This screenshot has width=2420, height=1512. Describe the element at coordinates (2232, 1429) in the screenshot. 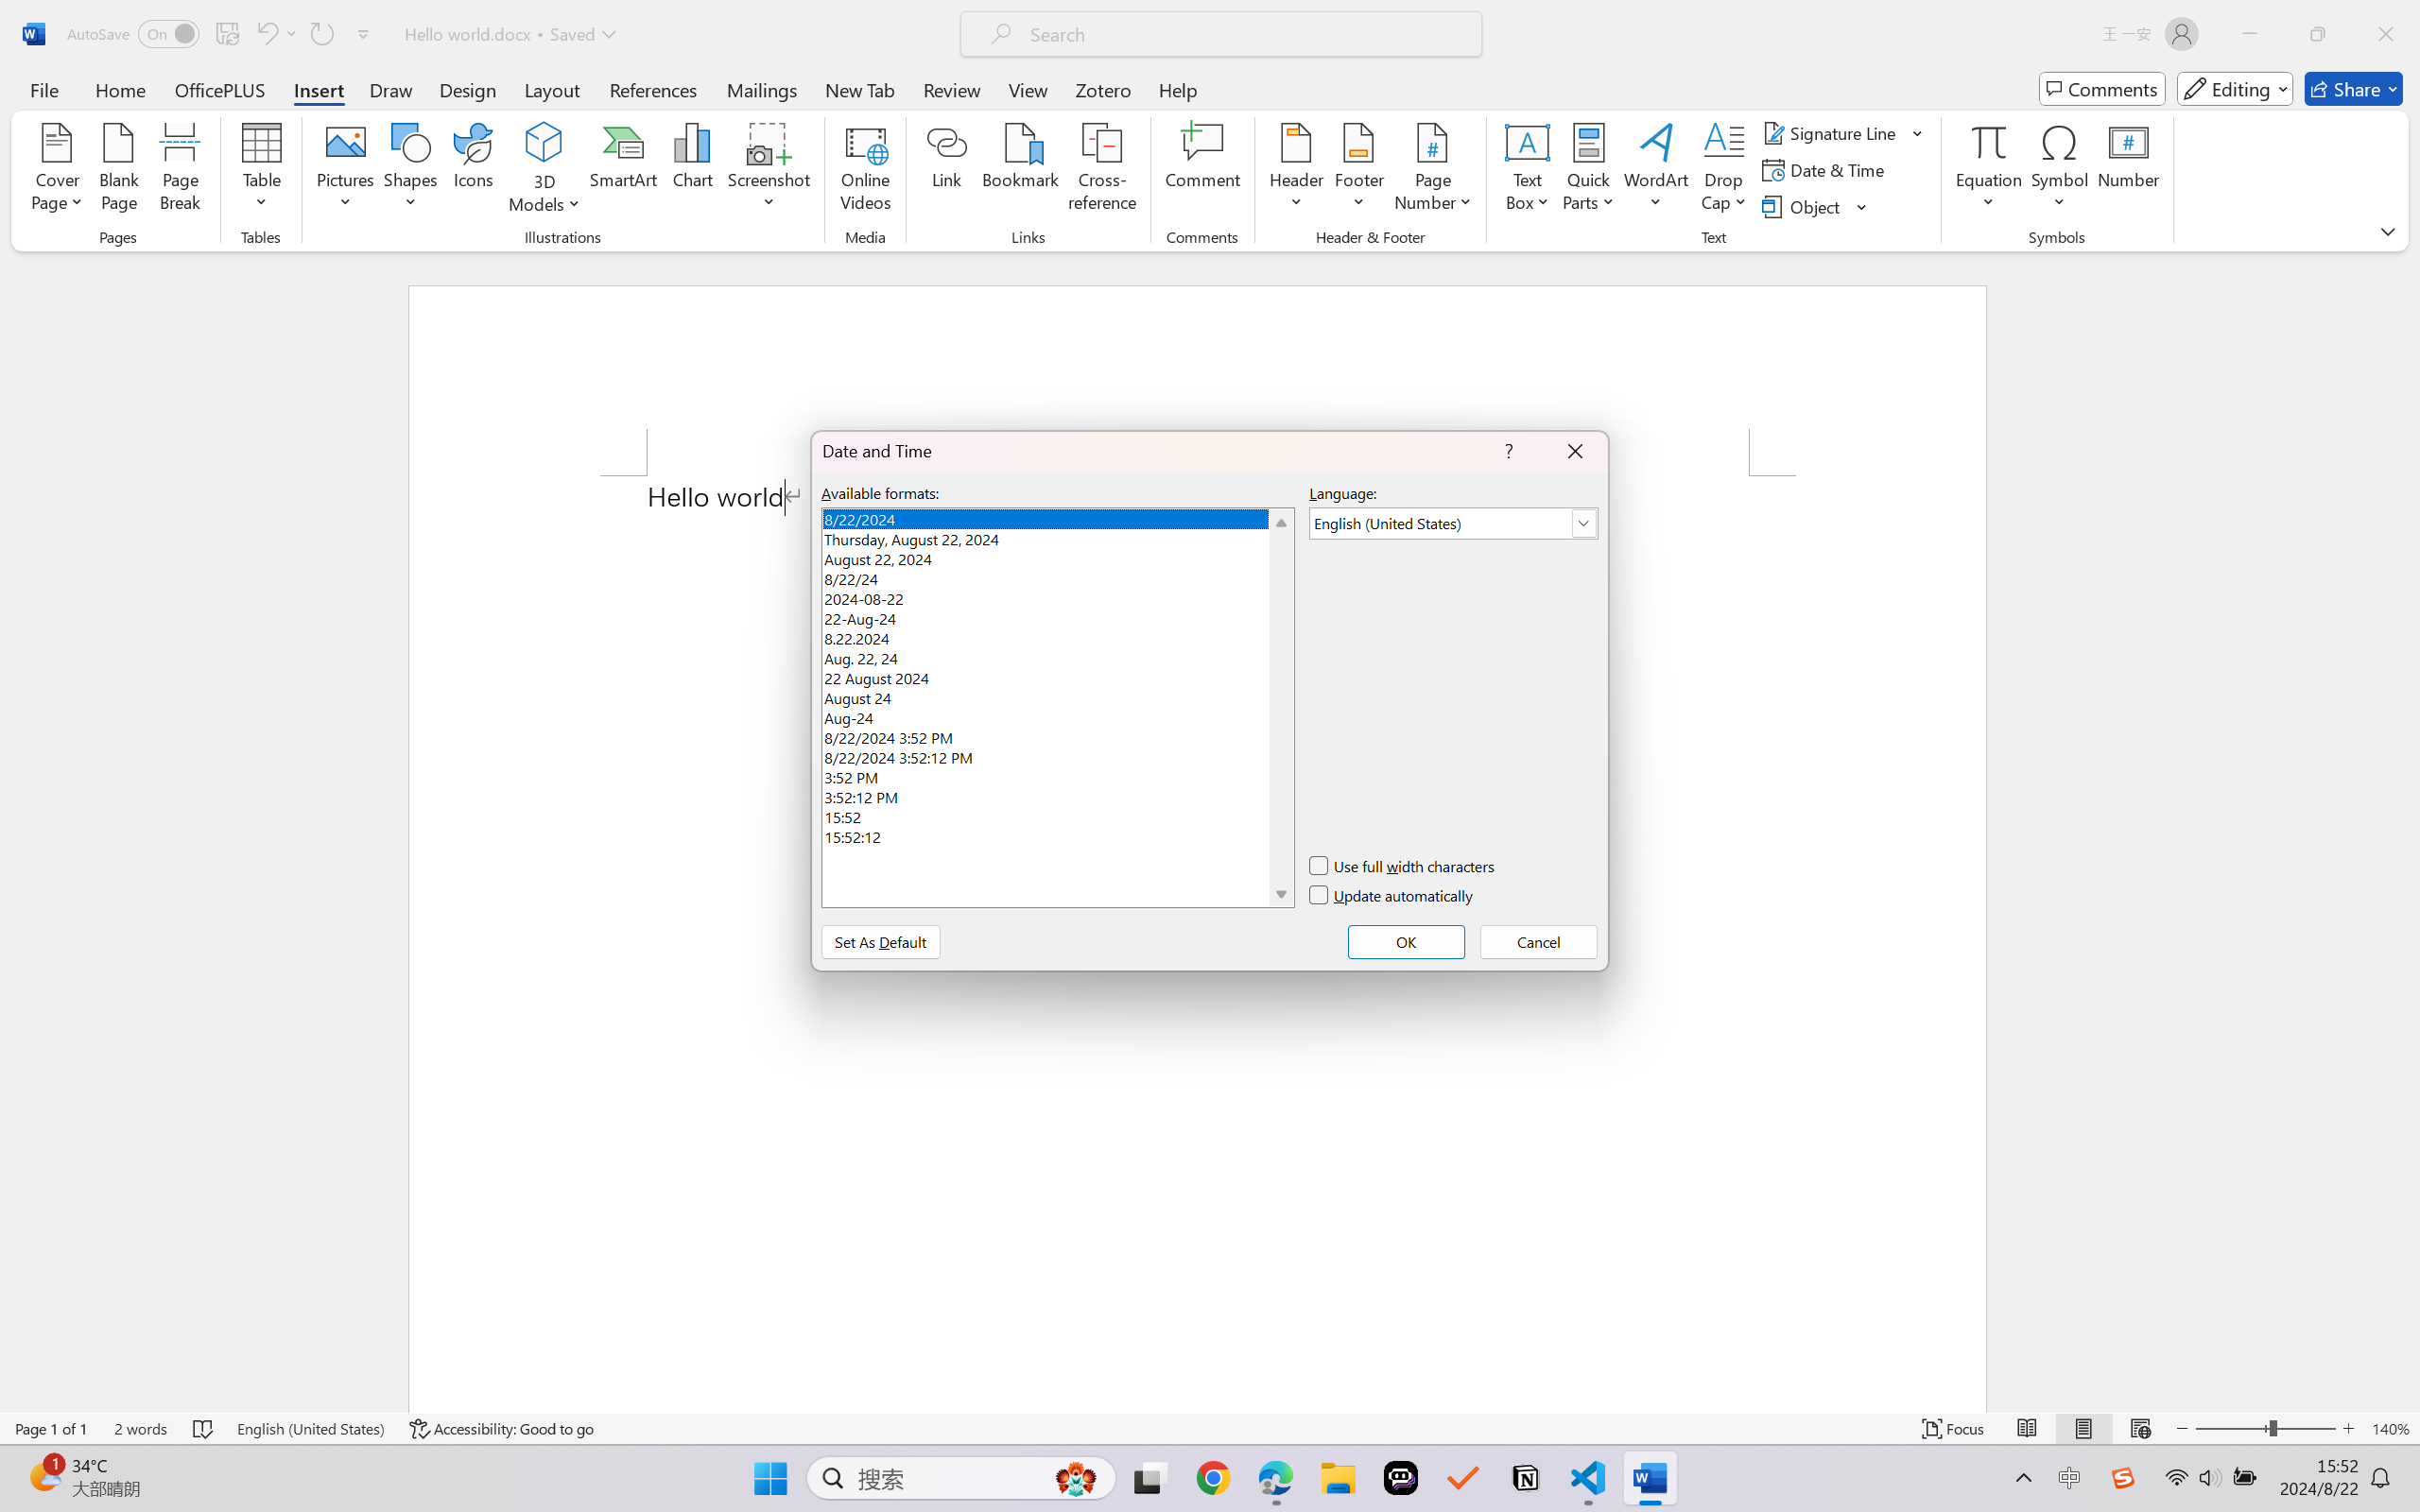

I see `Zoom Out` at that location.